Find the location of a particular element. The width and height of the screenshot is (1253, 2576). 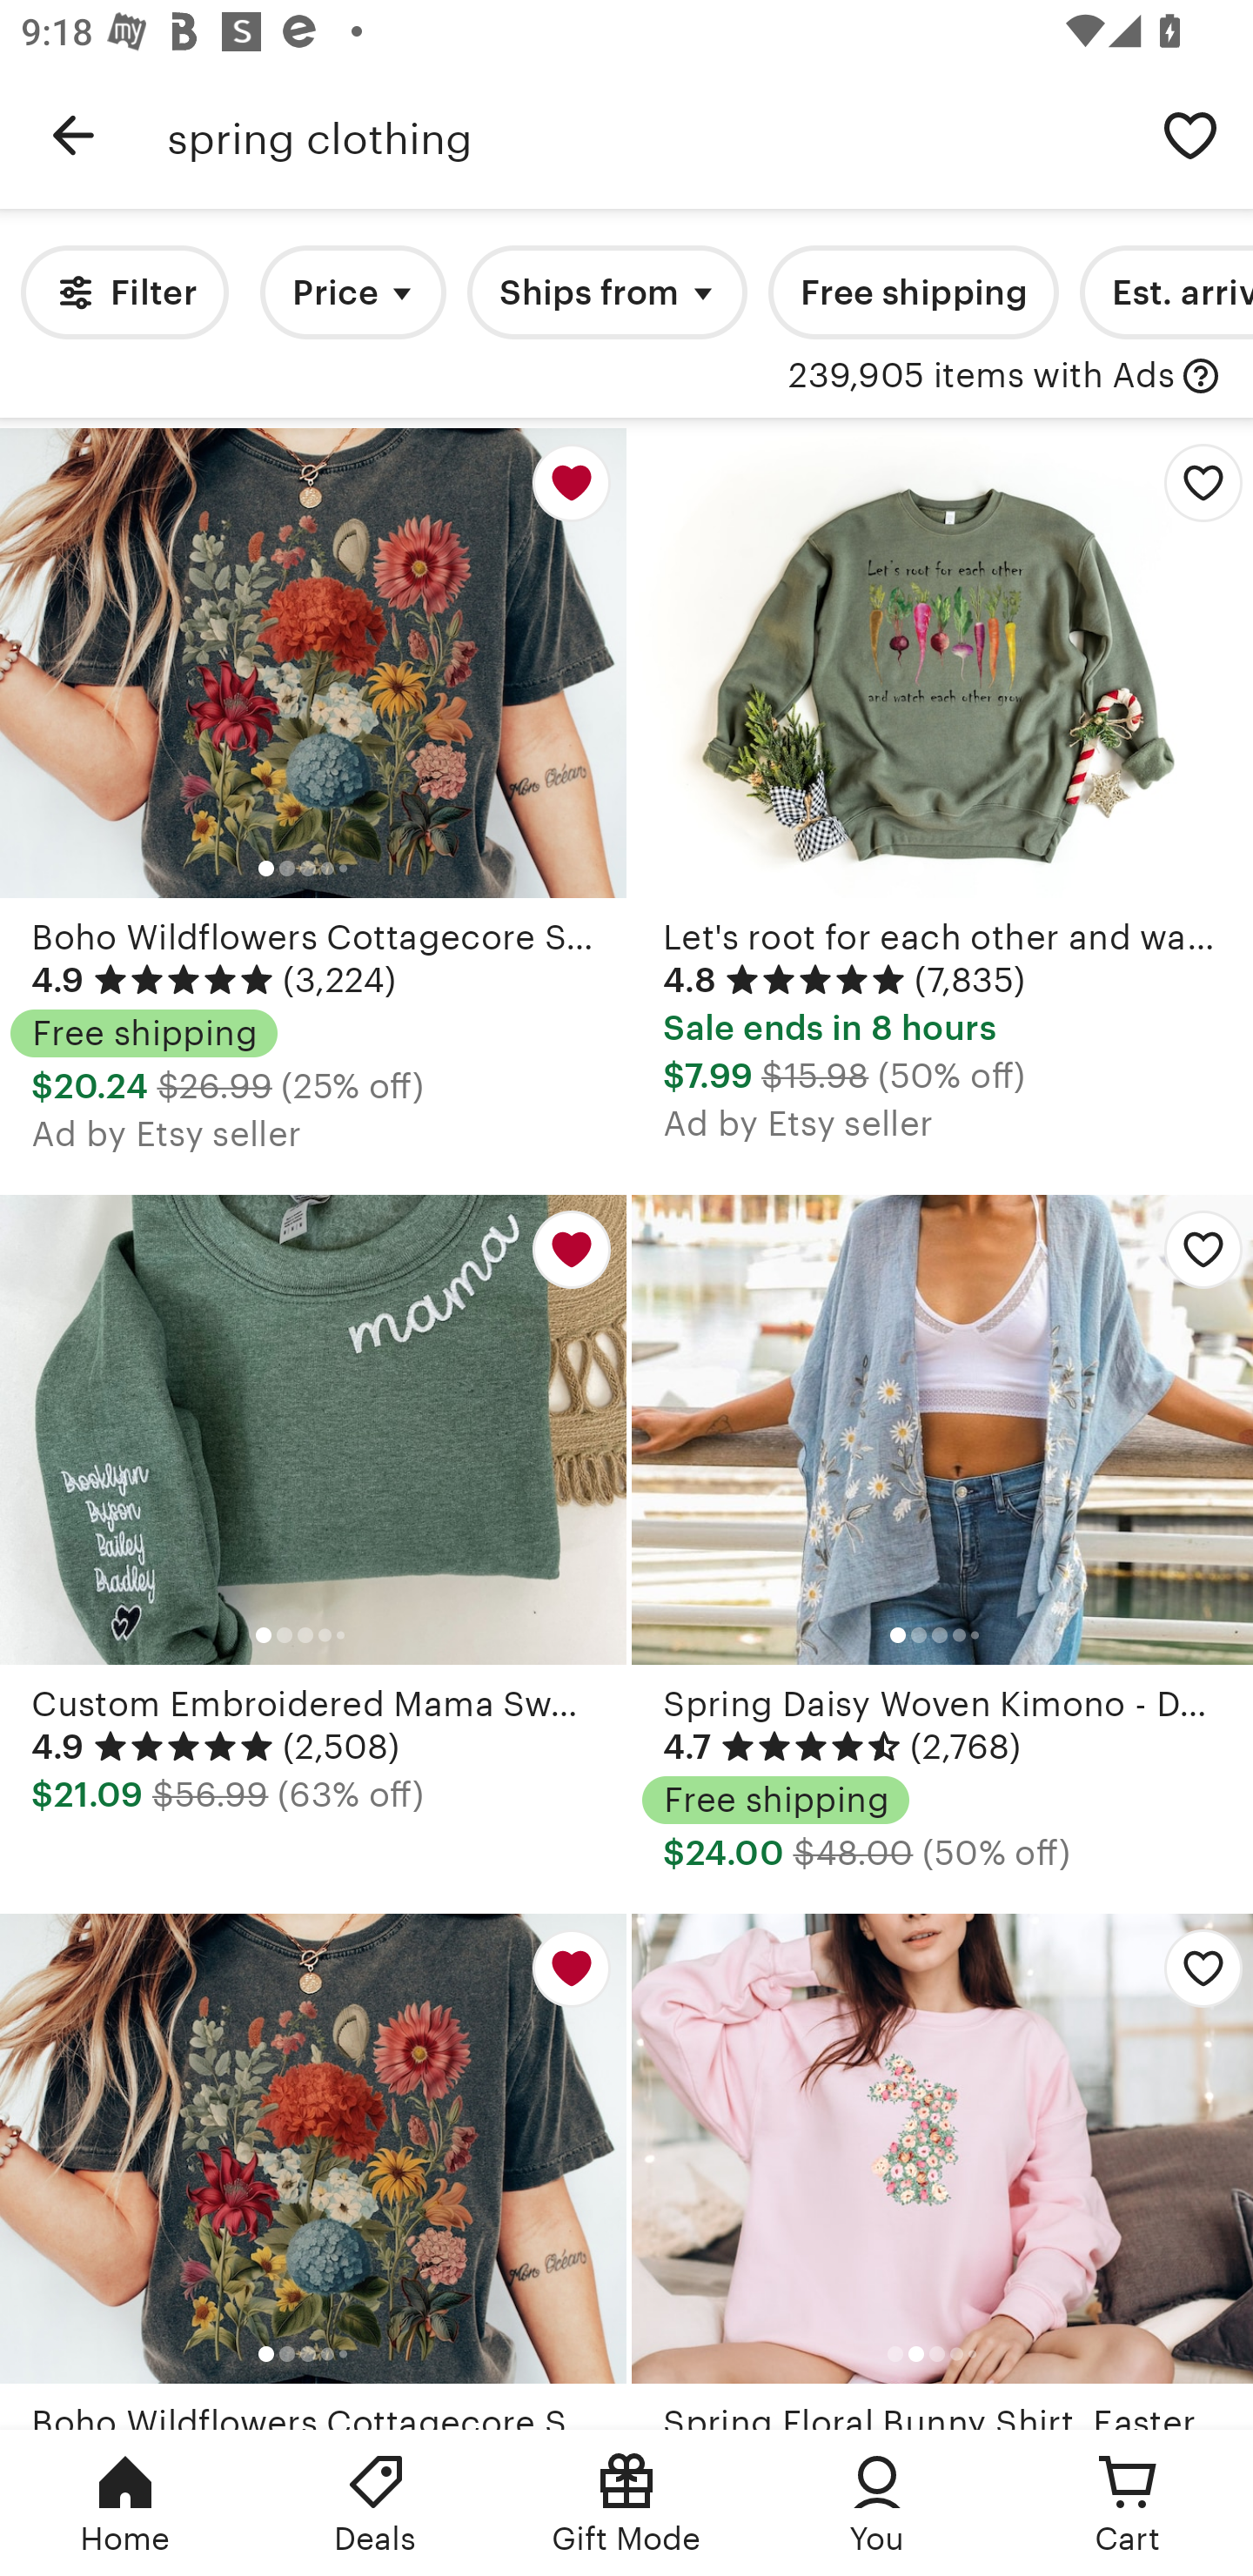

Cart is located at coordinates (1128, 2503).